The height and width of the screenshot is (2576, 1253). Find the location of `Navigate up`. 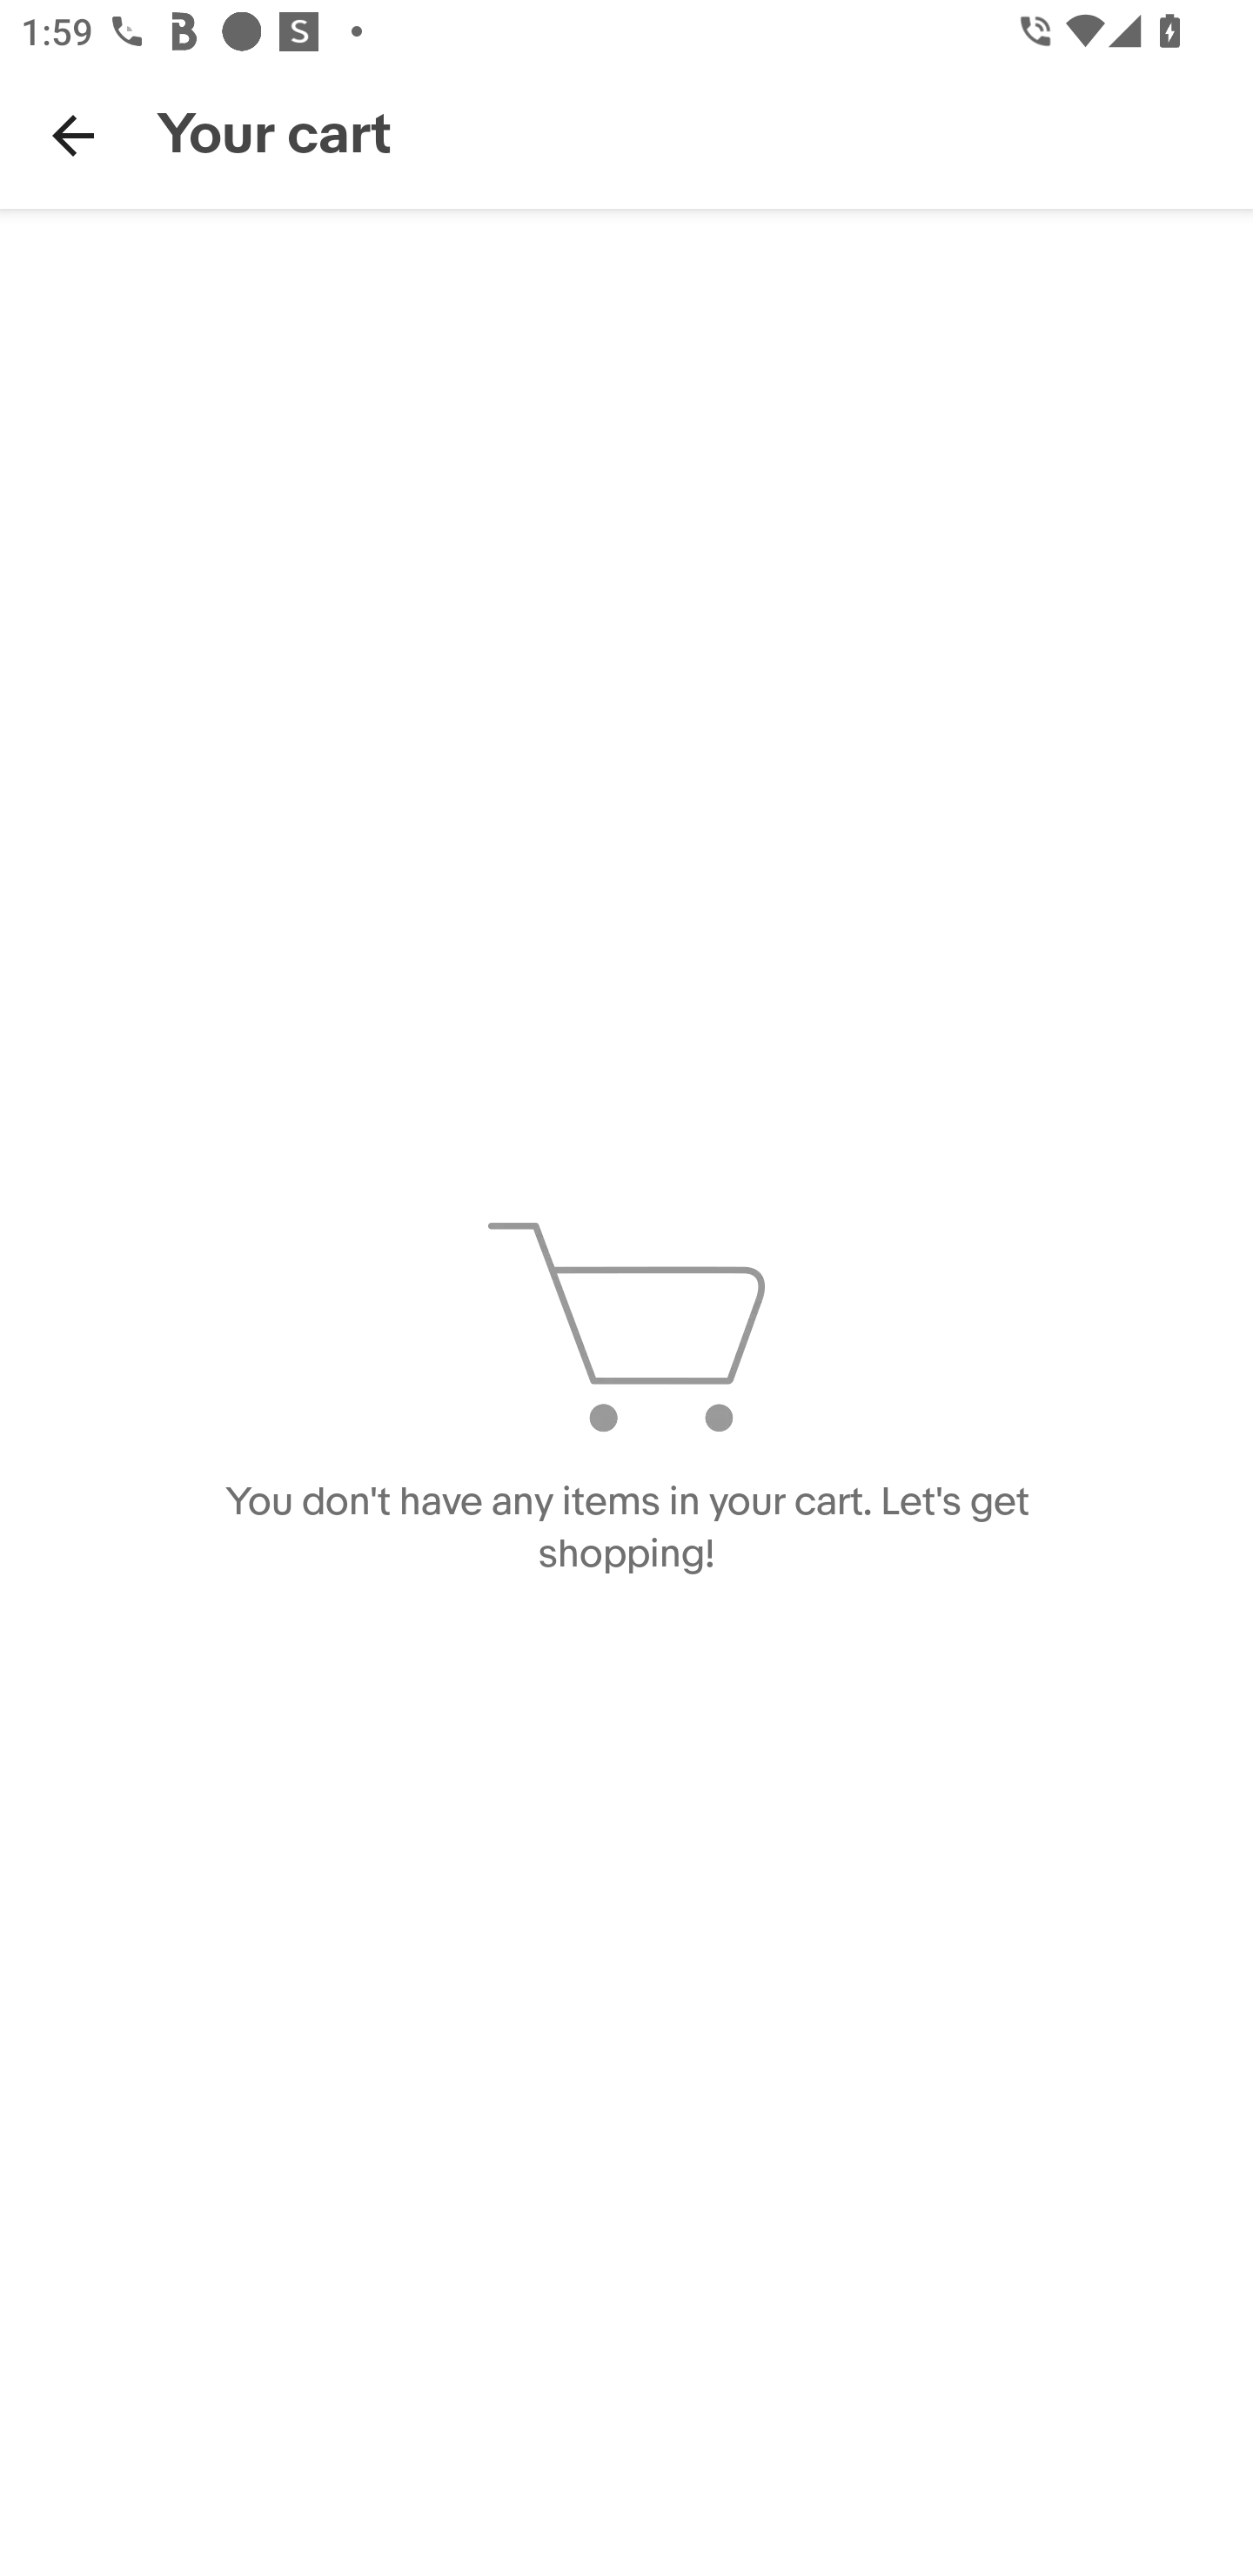

Navigate up is located at coordinates (73, 135).